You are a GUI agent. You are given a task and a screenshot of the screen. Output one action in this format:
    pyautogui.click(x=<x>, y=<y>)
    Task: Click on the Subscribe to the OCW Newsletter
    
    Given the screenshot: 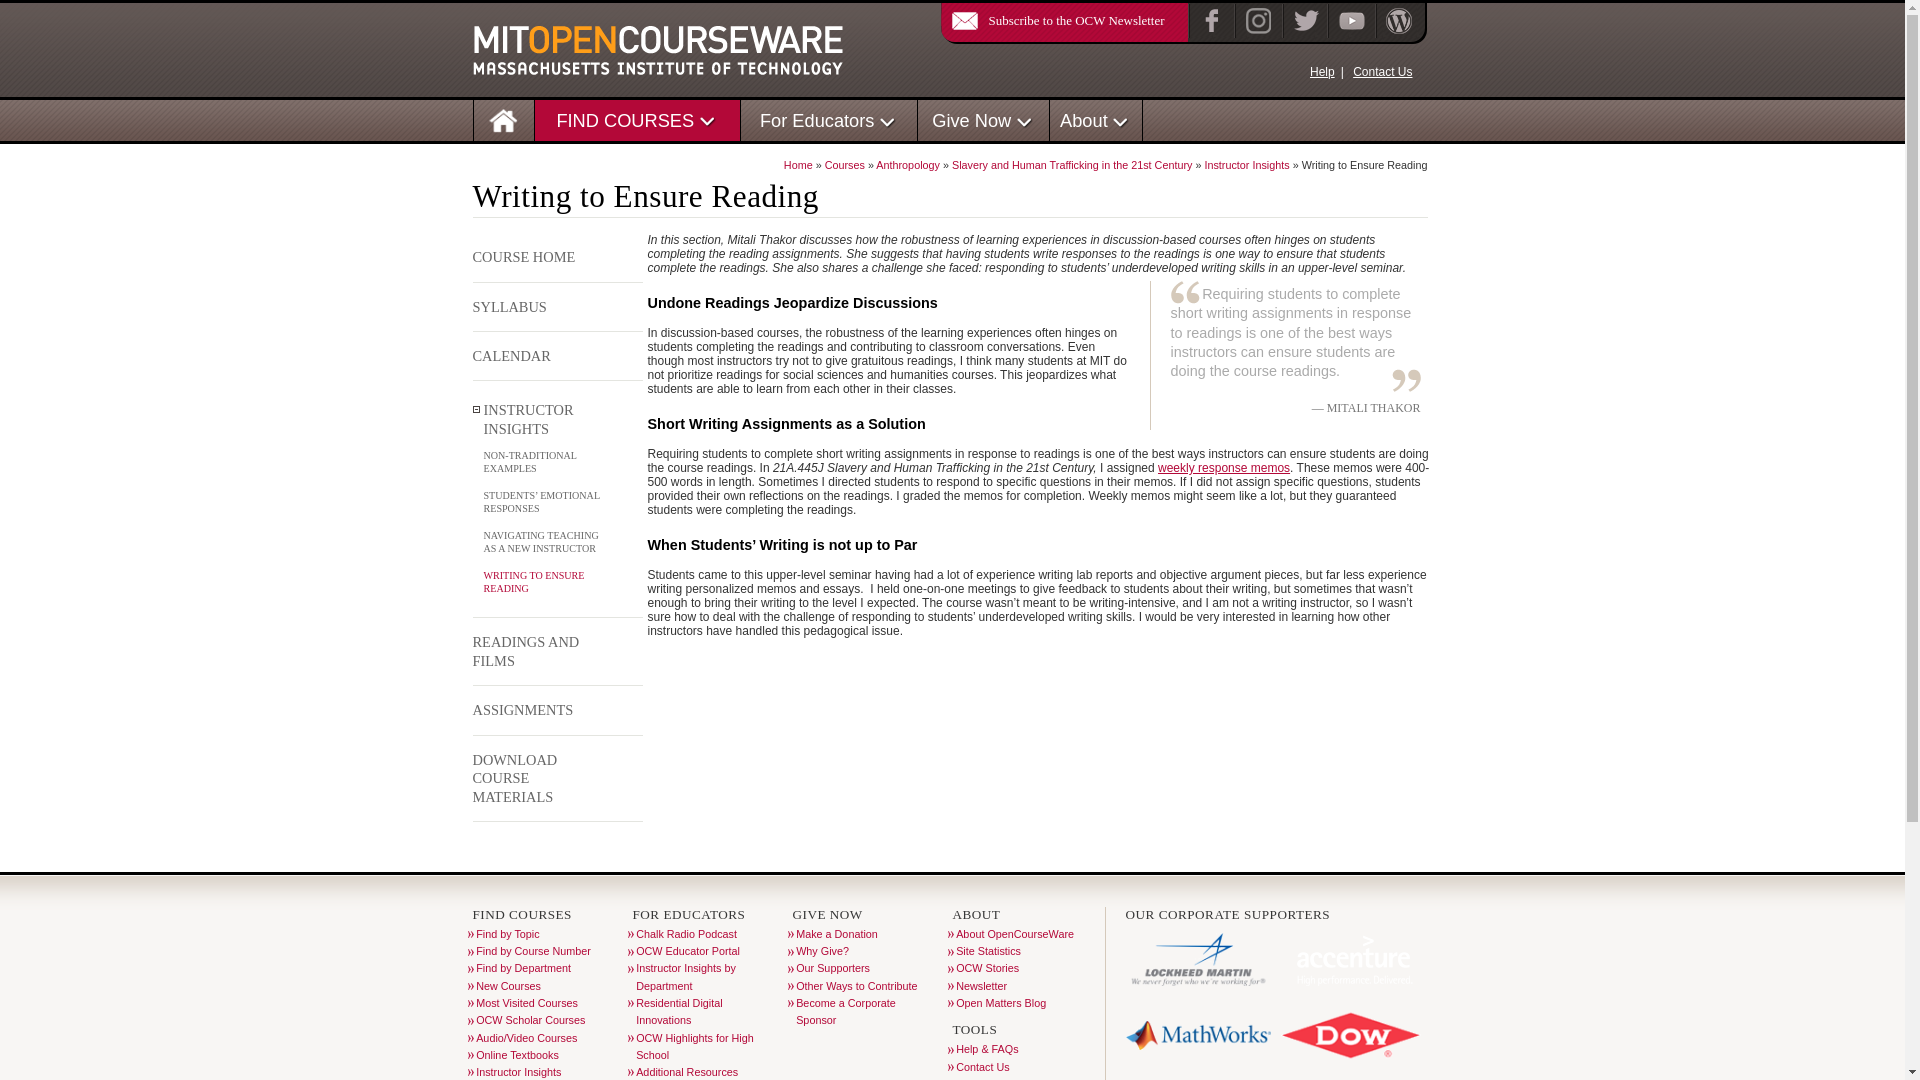 What is the action you would take?
    pyautogui.click(x=1052, y=20)
    